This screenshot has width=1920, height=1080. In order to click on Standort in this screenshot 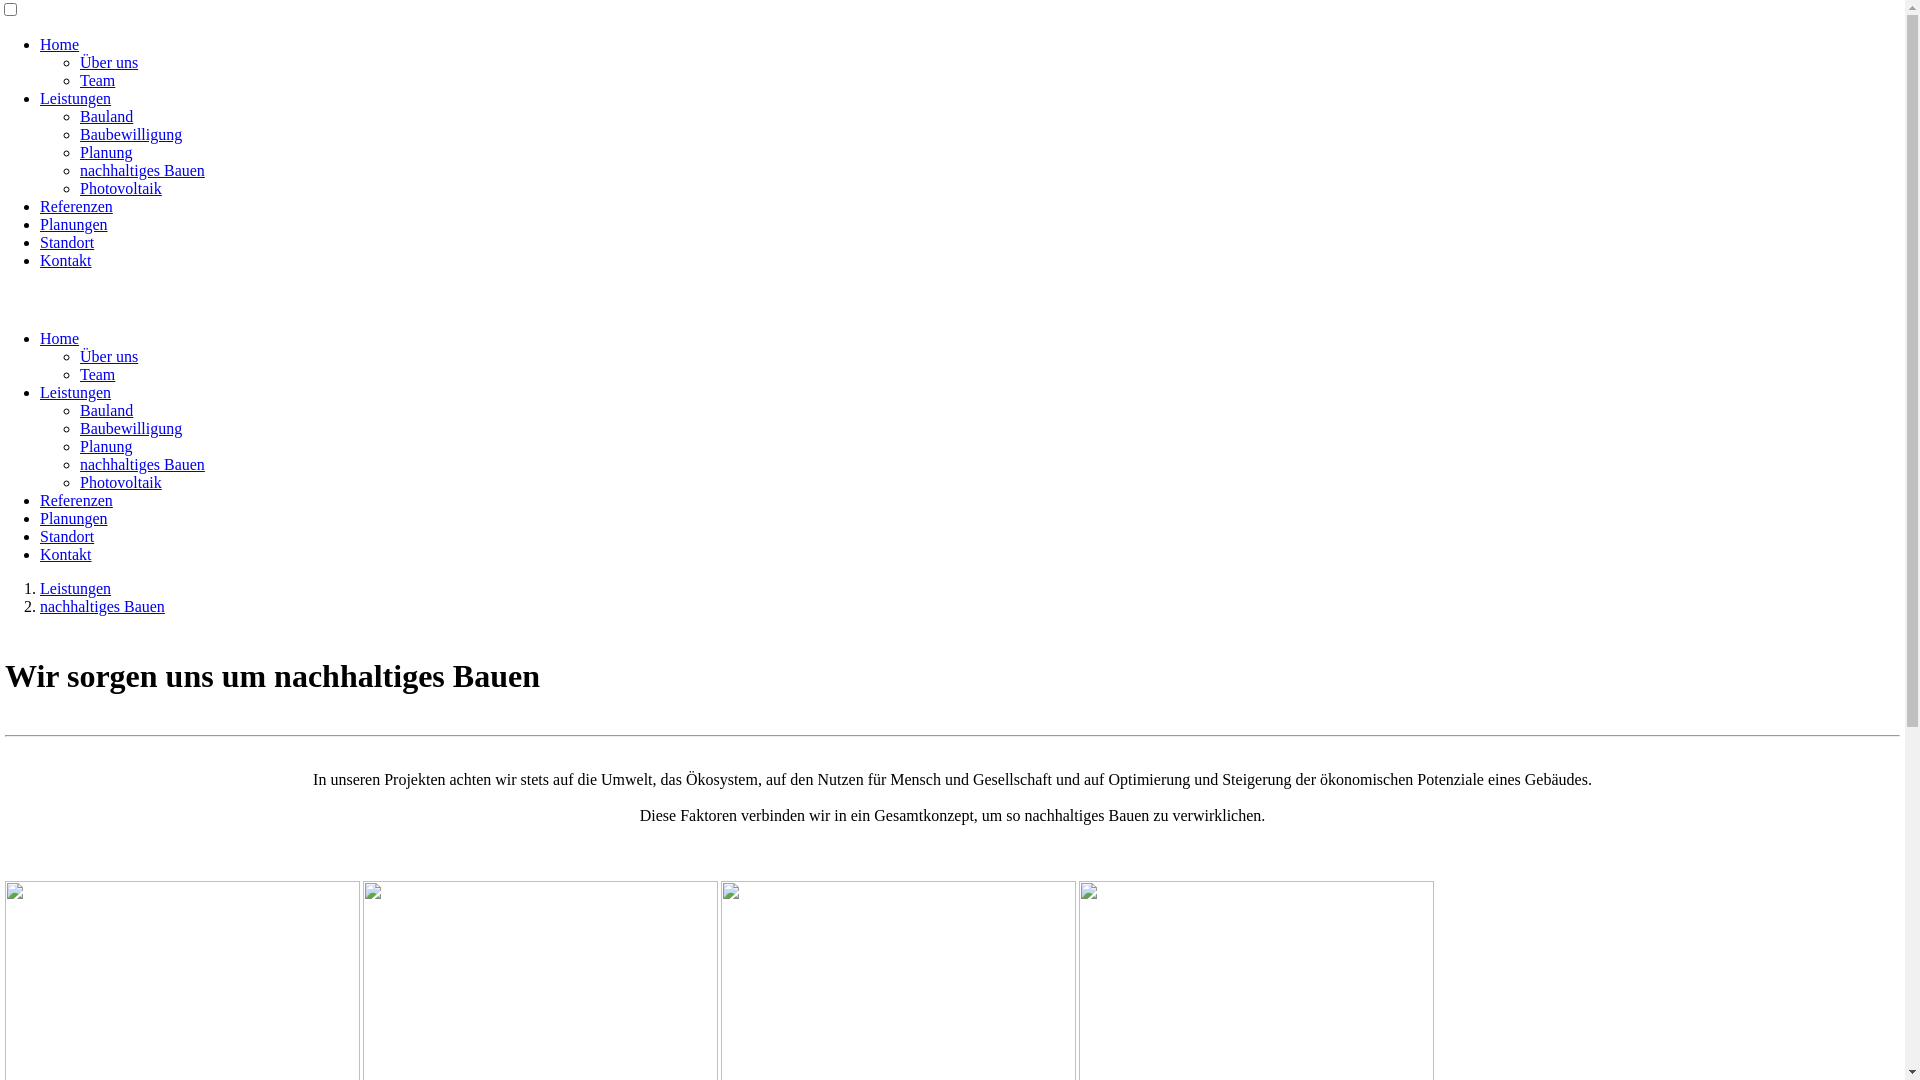, I will do `click(67, 536)`.